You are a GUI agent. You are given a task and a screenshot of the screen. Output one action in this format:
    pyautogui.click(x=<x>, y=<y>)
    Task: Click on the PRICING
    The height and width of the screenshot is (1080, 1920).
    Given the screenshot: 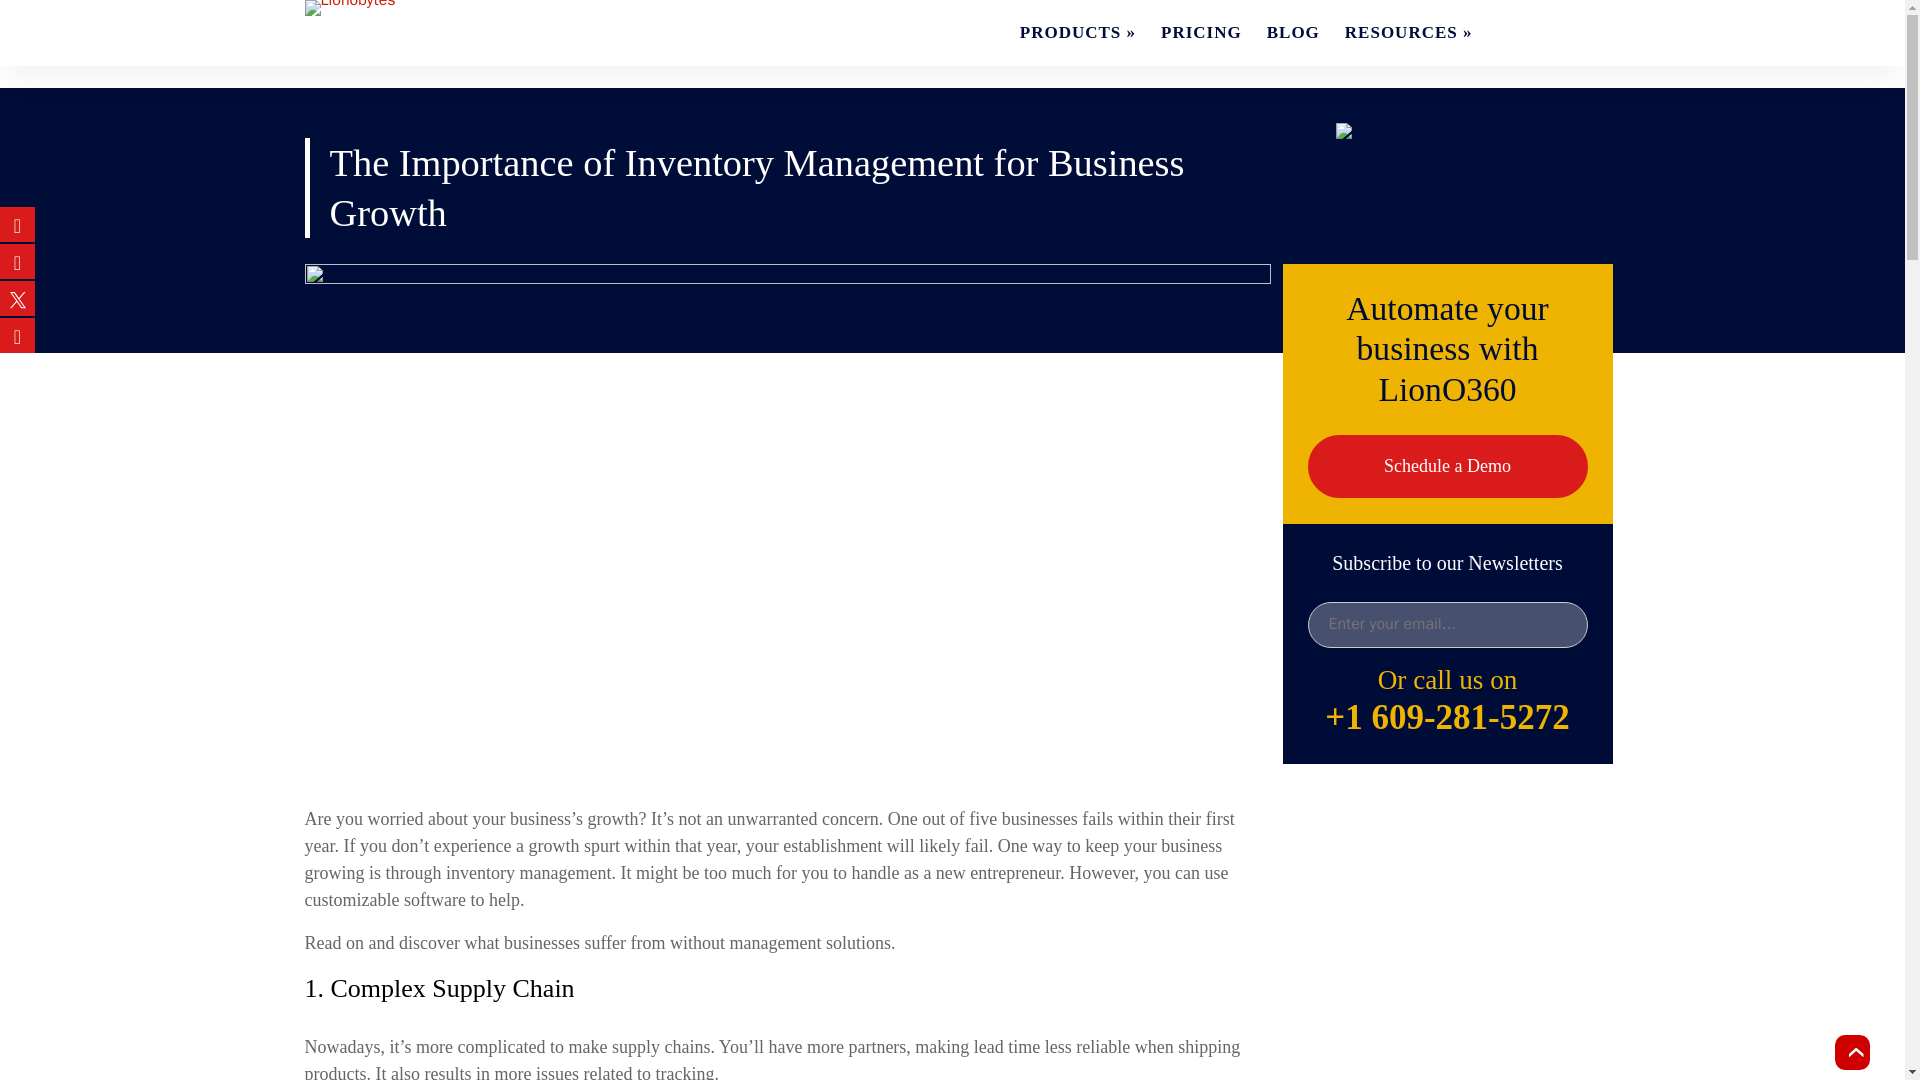 What is the action you would take?
    pyautogui.click(x=1202, y=32)
    